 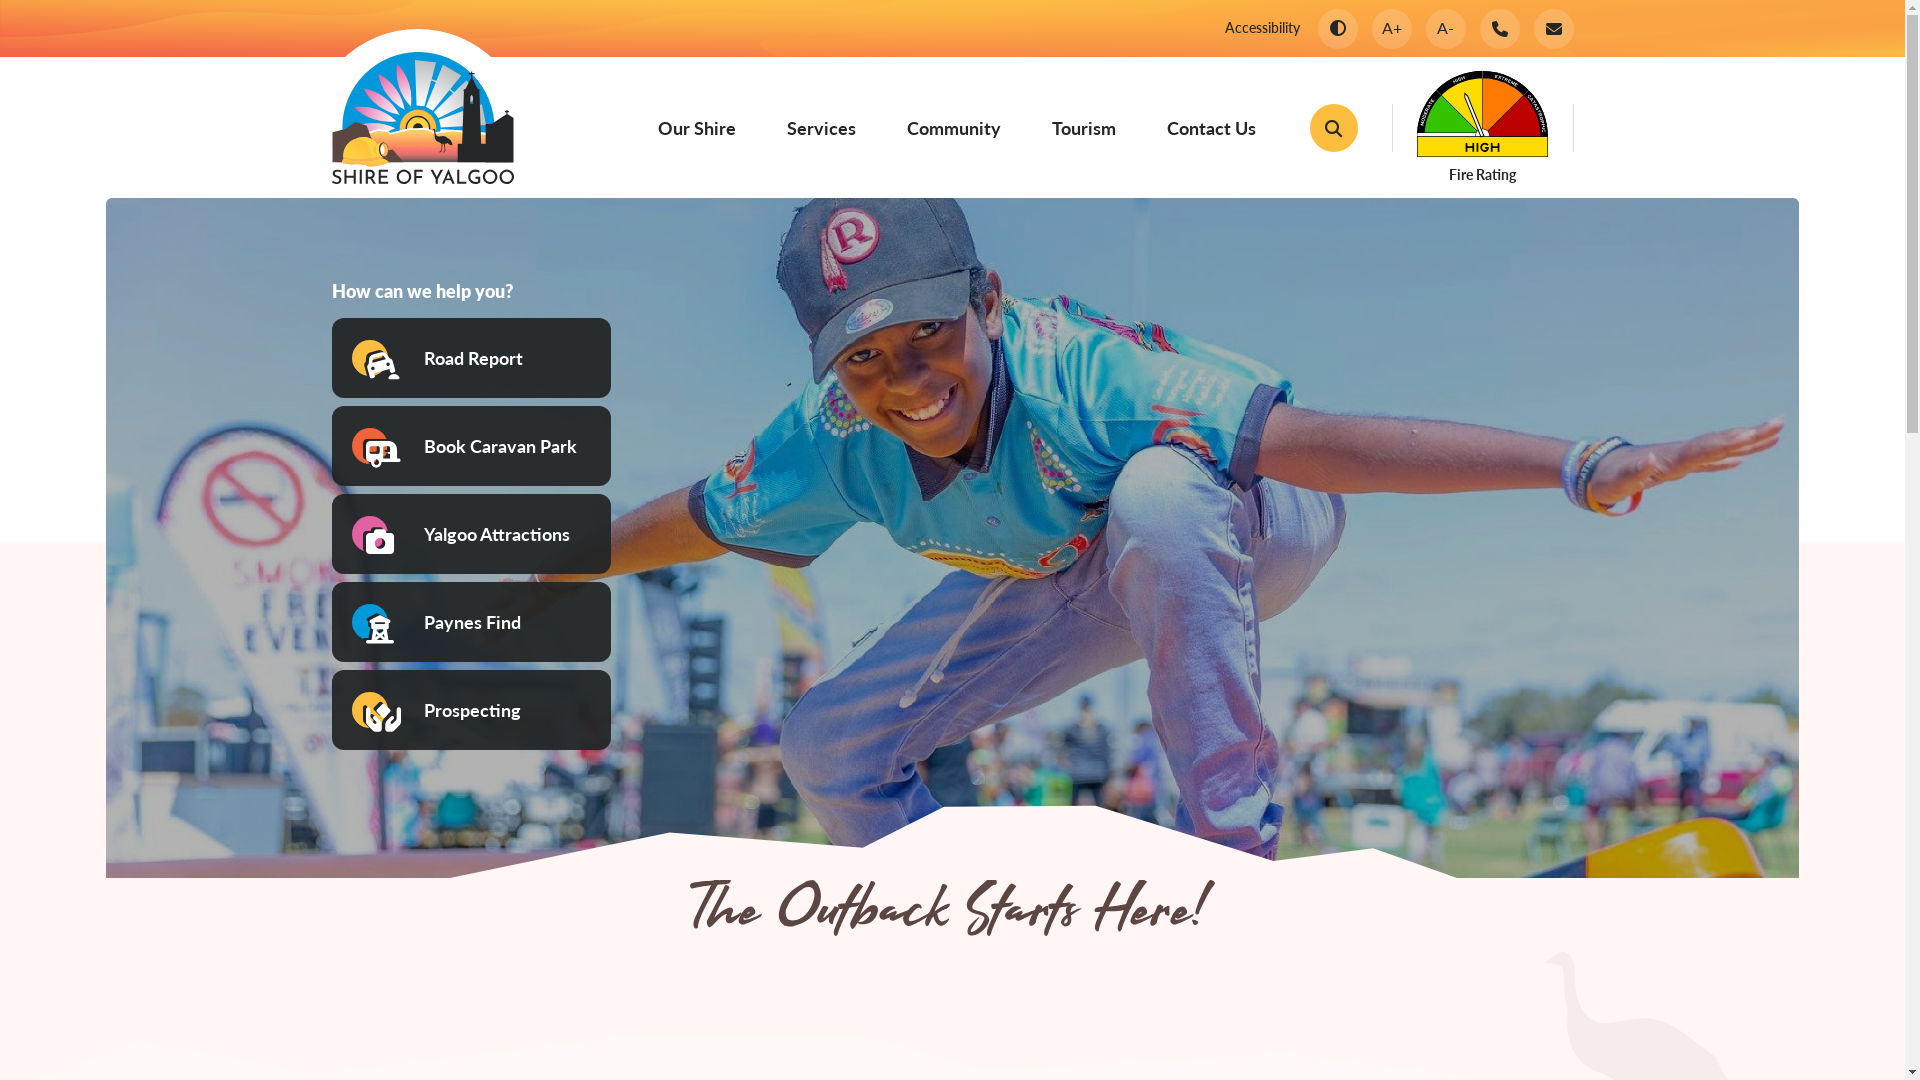 I want to click on Paynes Find, so click(x=472, y=622).